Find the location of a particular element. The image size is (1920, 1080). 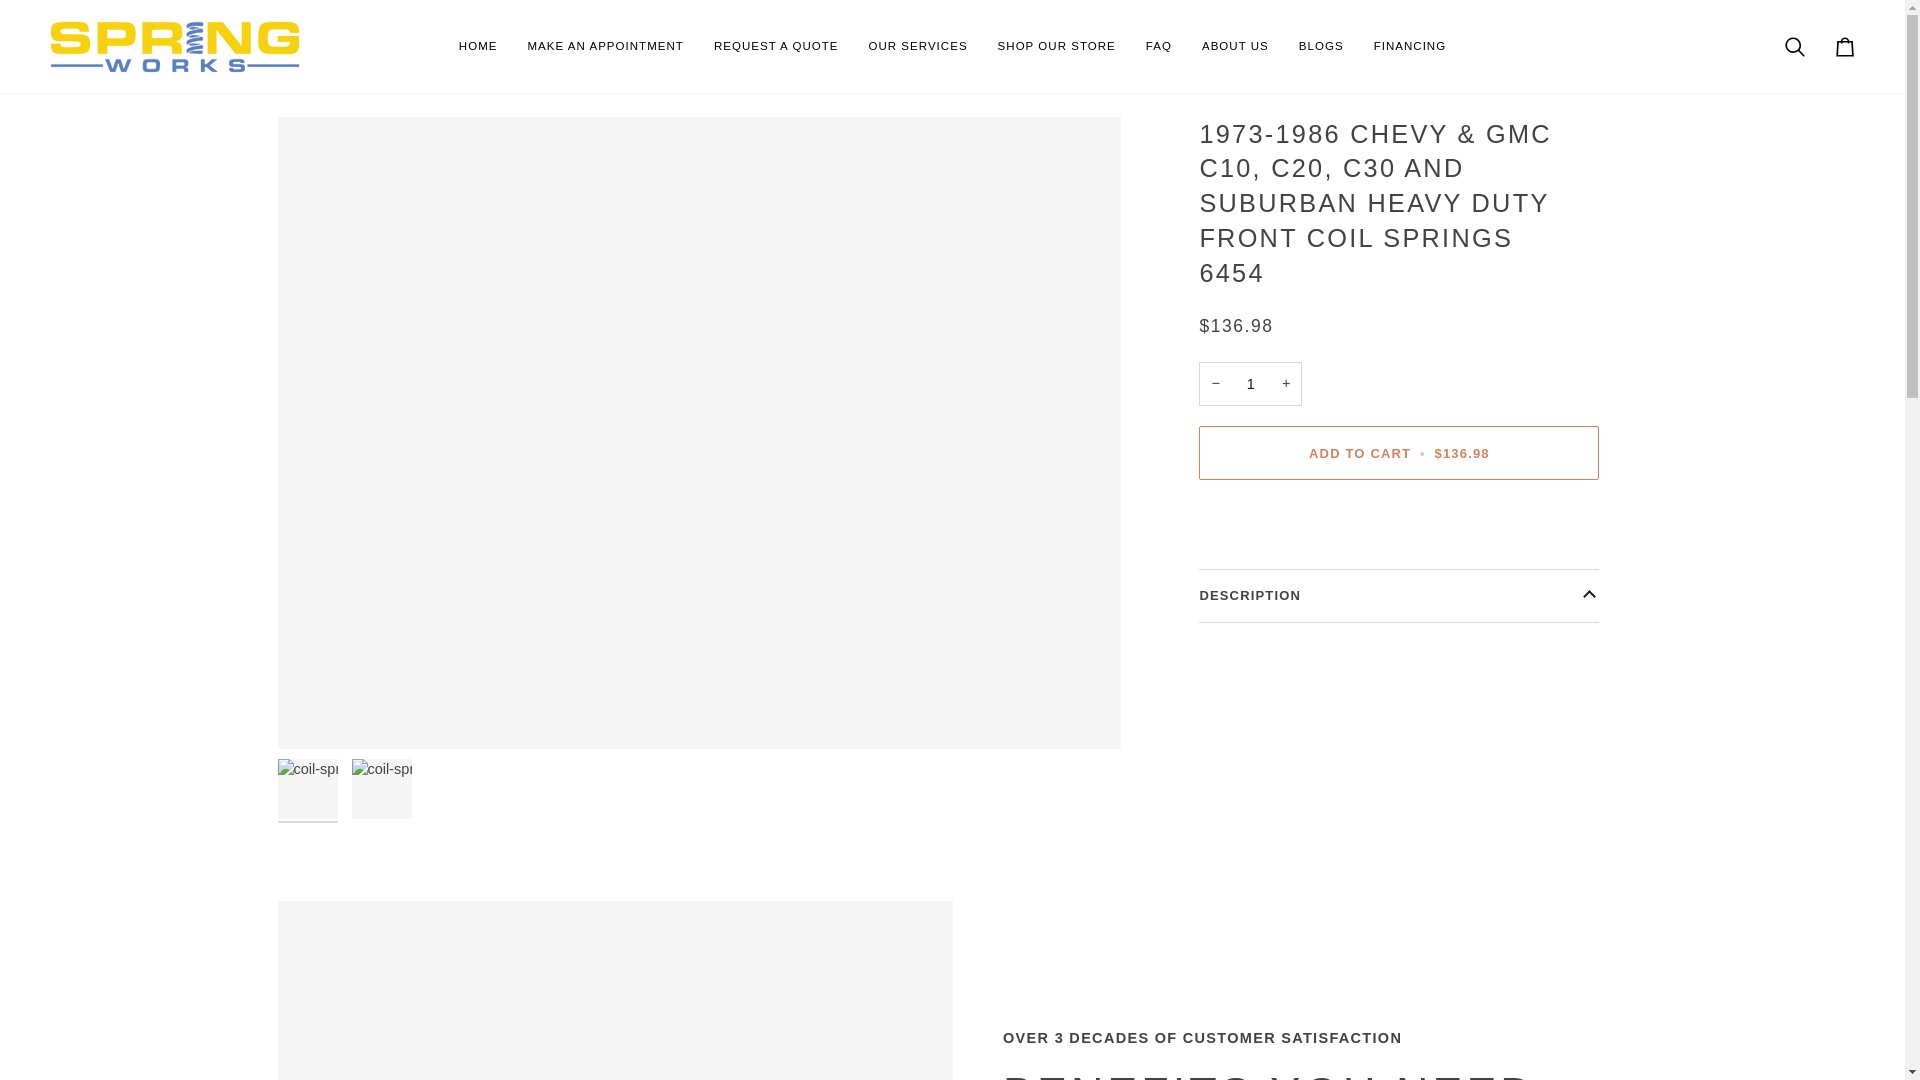

OUR SERVICES is located at coordinates (916, 46).